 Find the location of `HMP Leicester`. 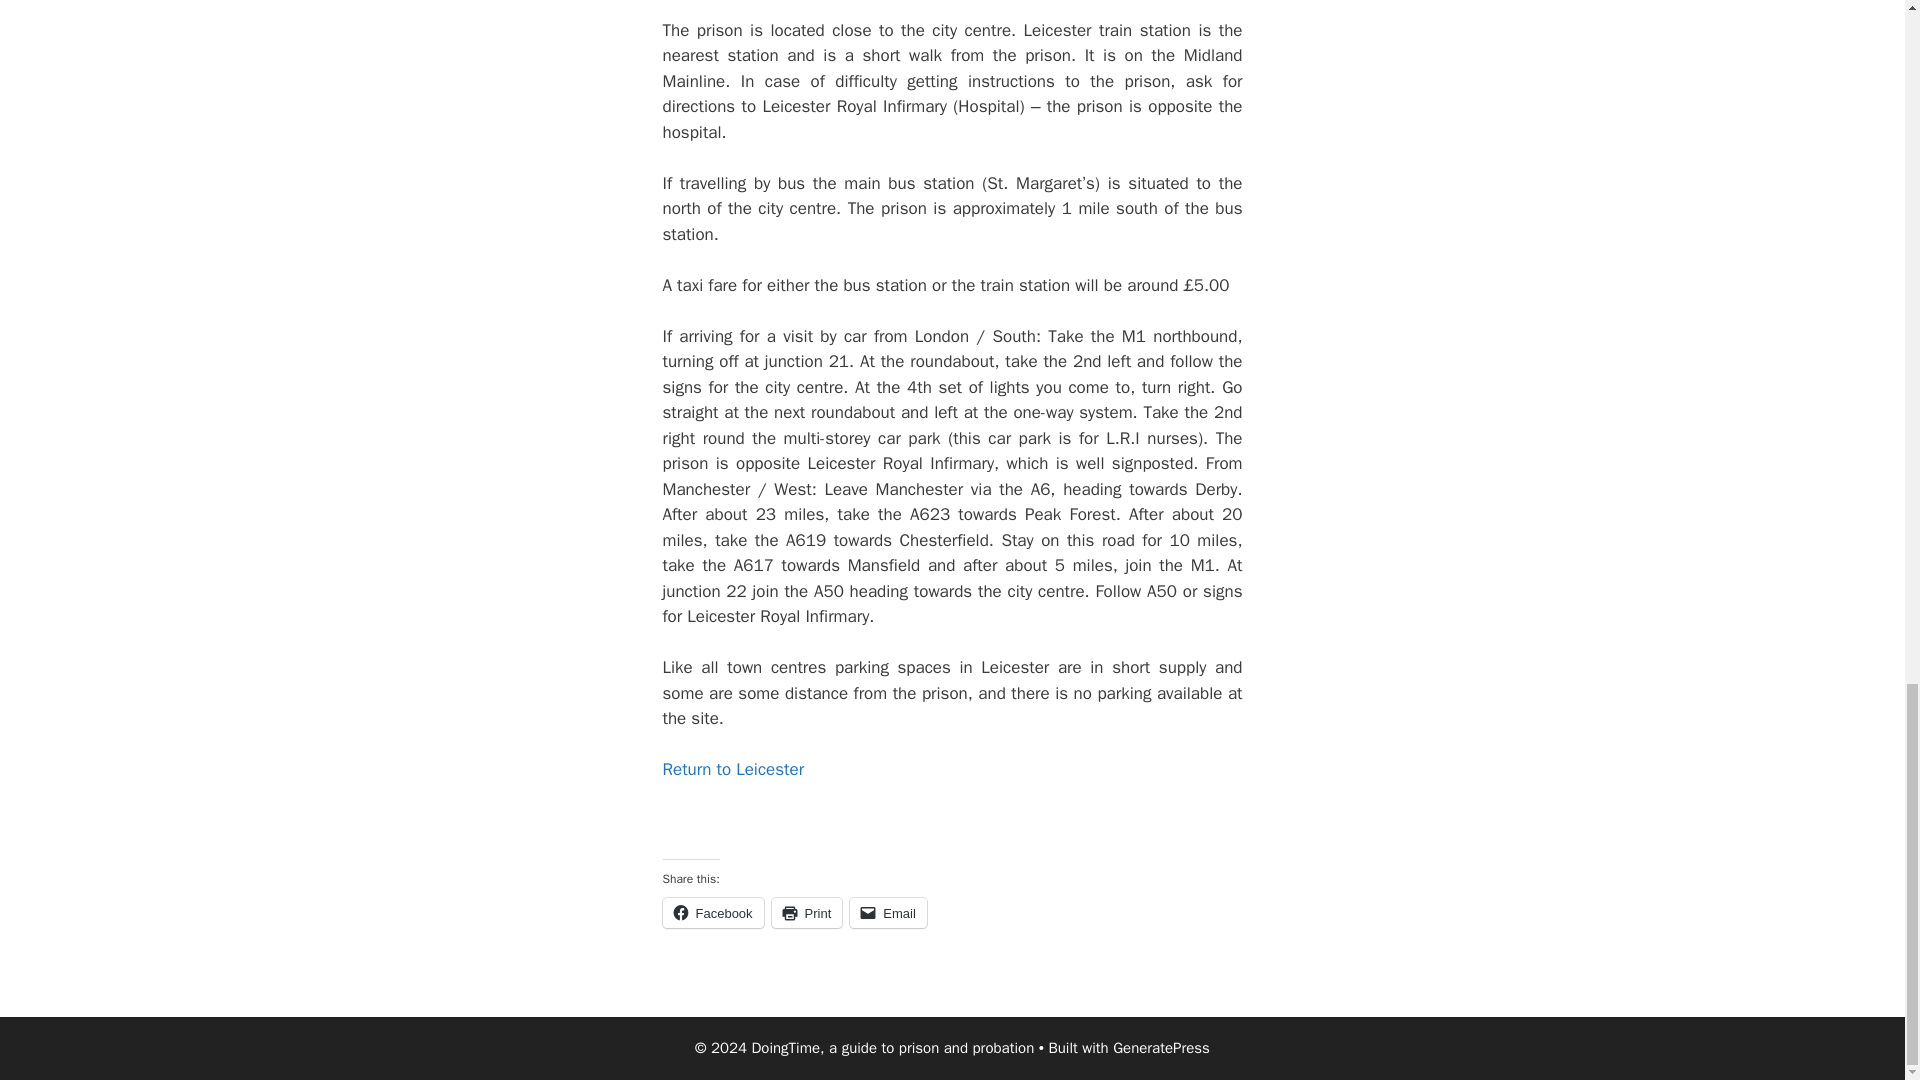

HMP Leicester is located at coordinates (733, 769).